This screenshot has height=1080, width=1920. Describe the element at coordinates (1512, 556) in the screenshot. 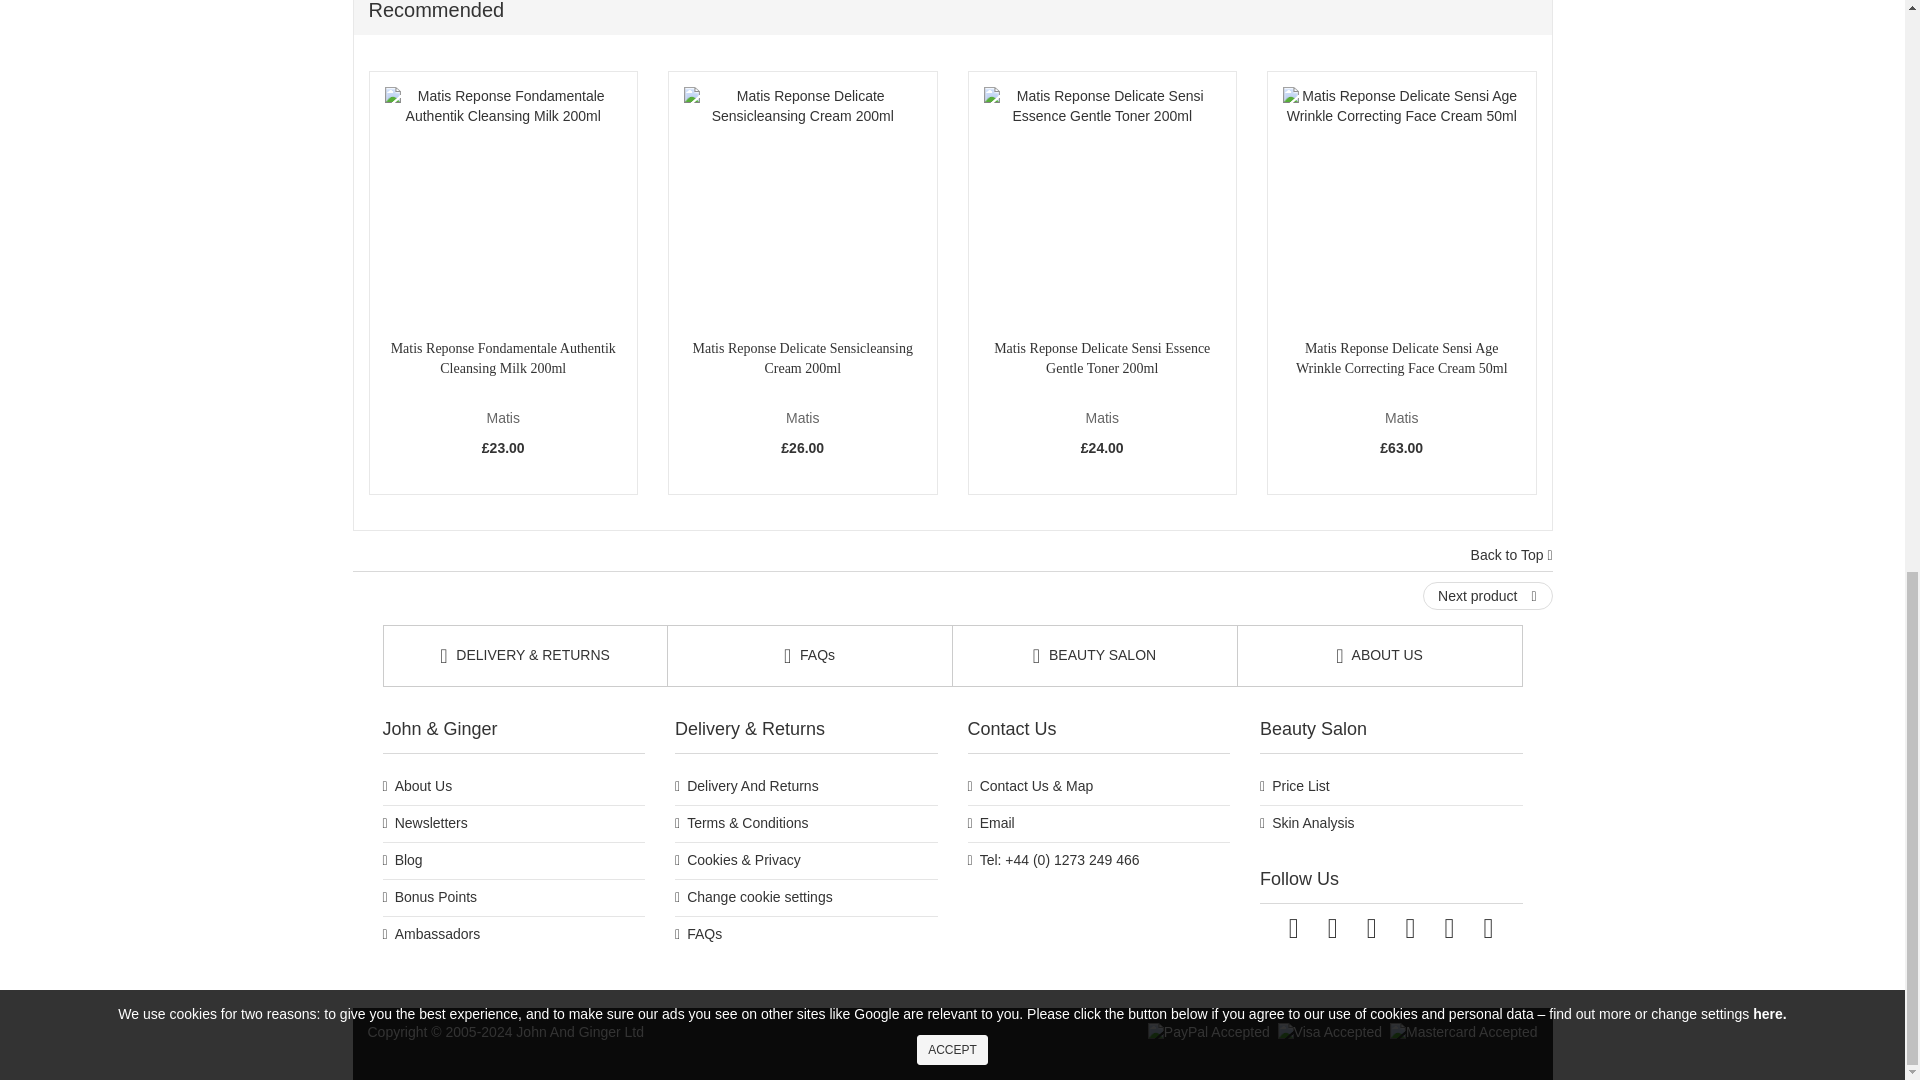

I see `Back to Top` at that location.